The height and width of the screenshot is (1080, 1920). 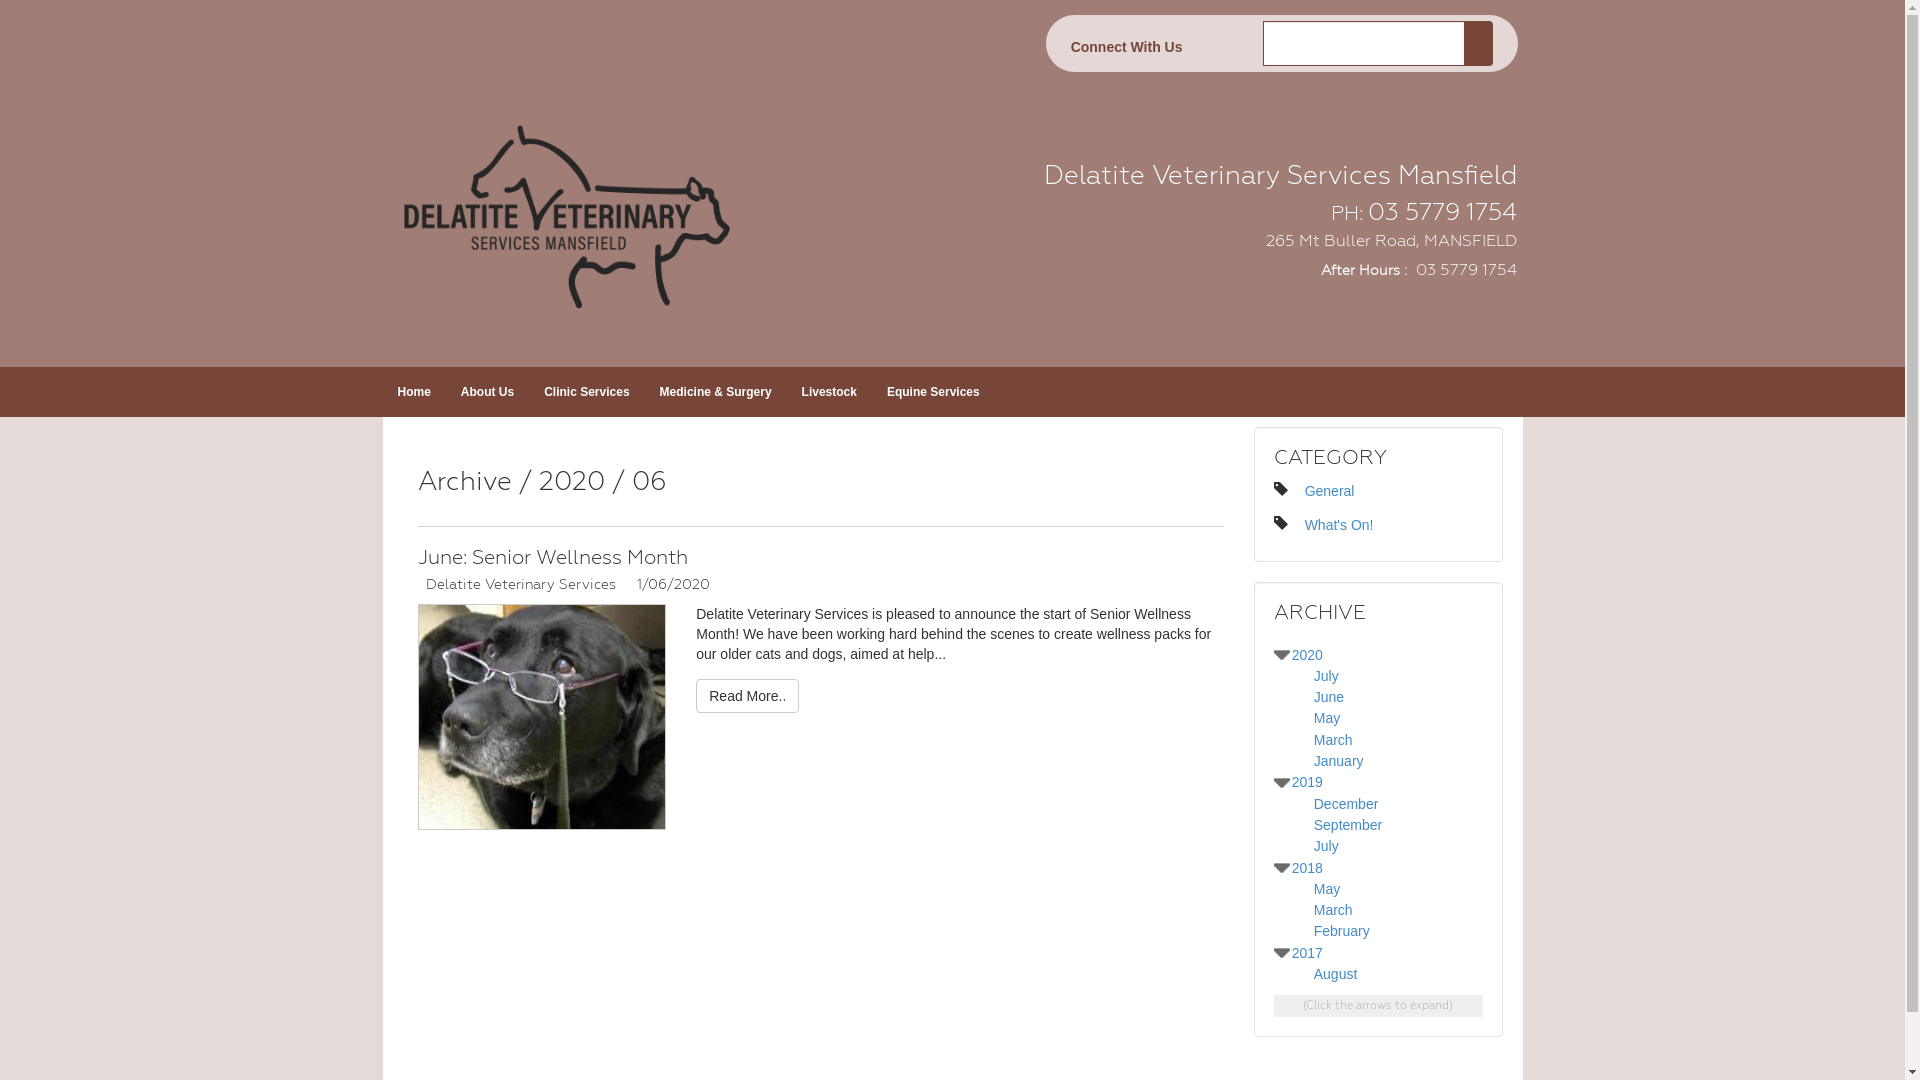 I want to click on March, so click(x=1334, y=740).